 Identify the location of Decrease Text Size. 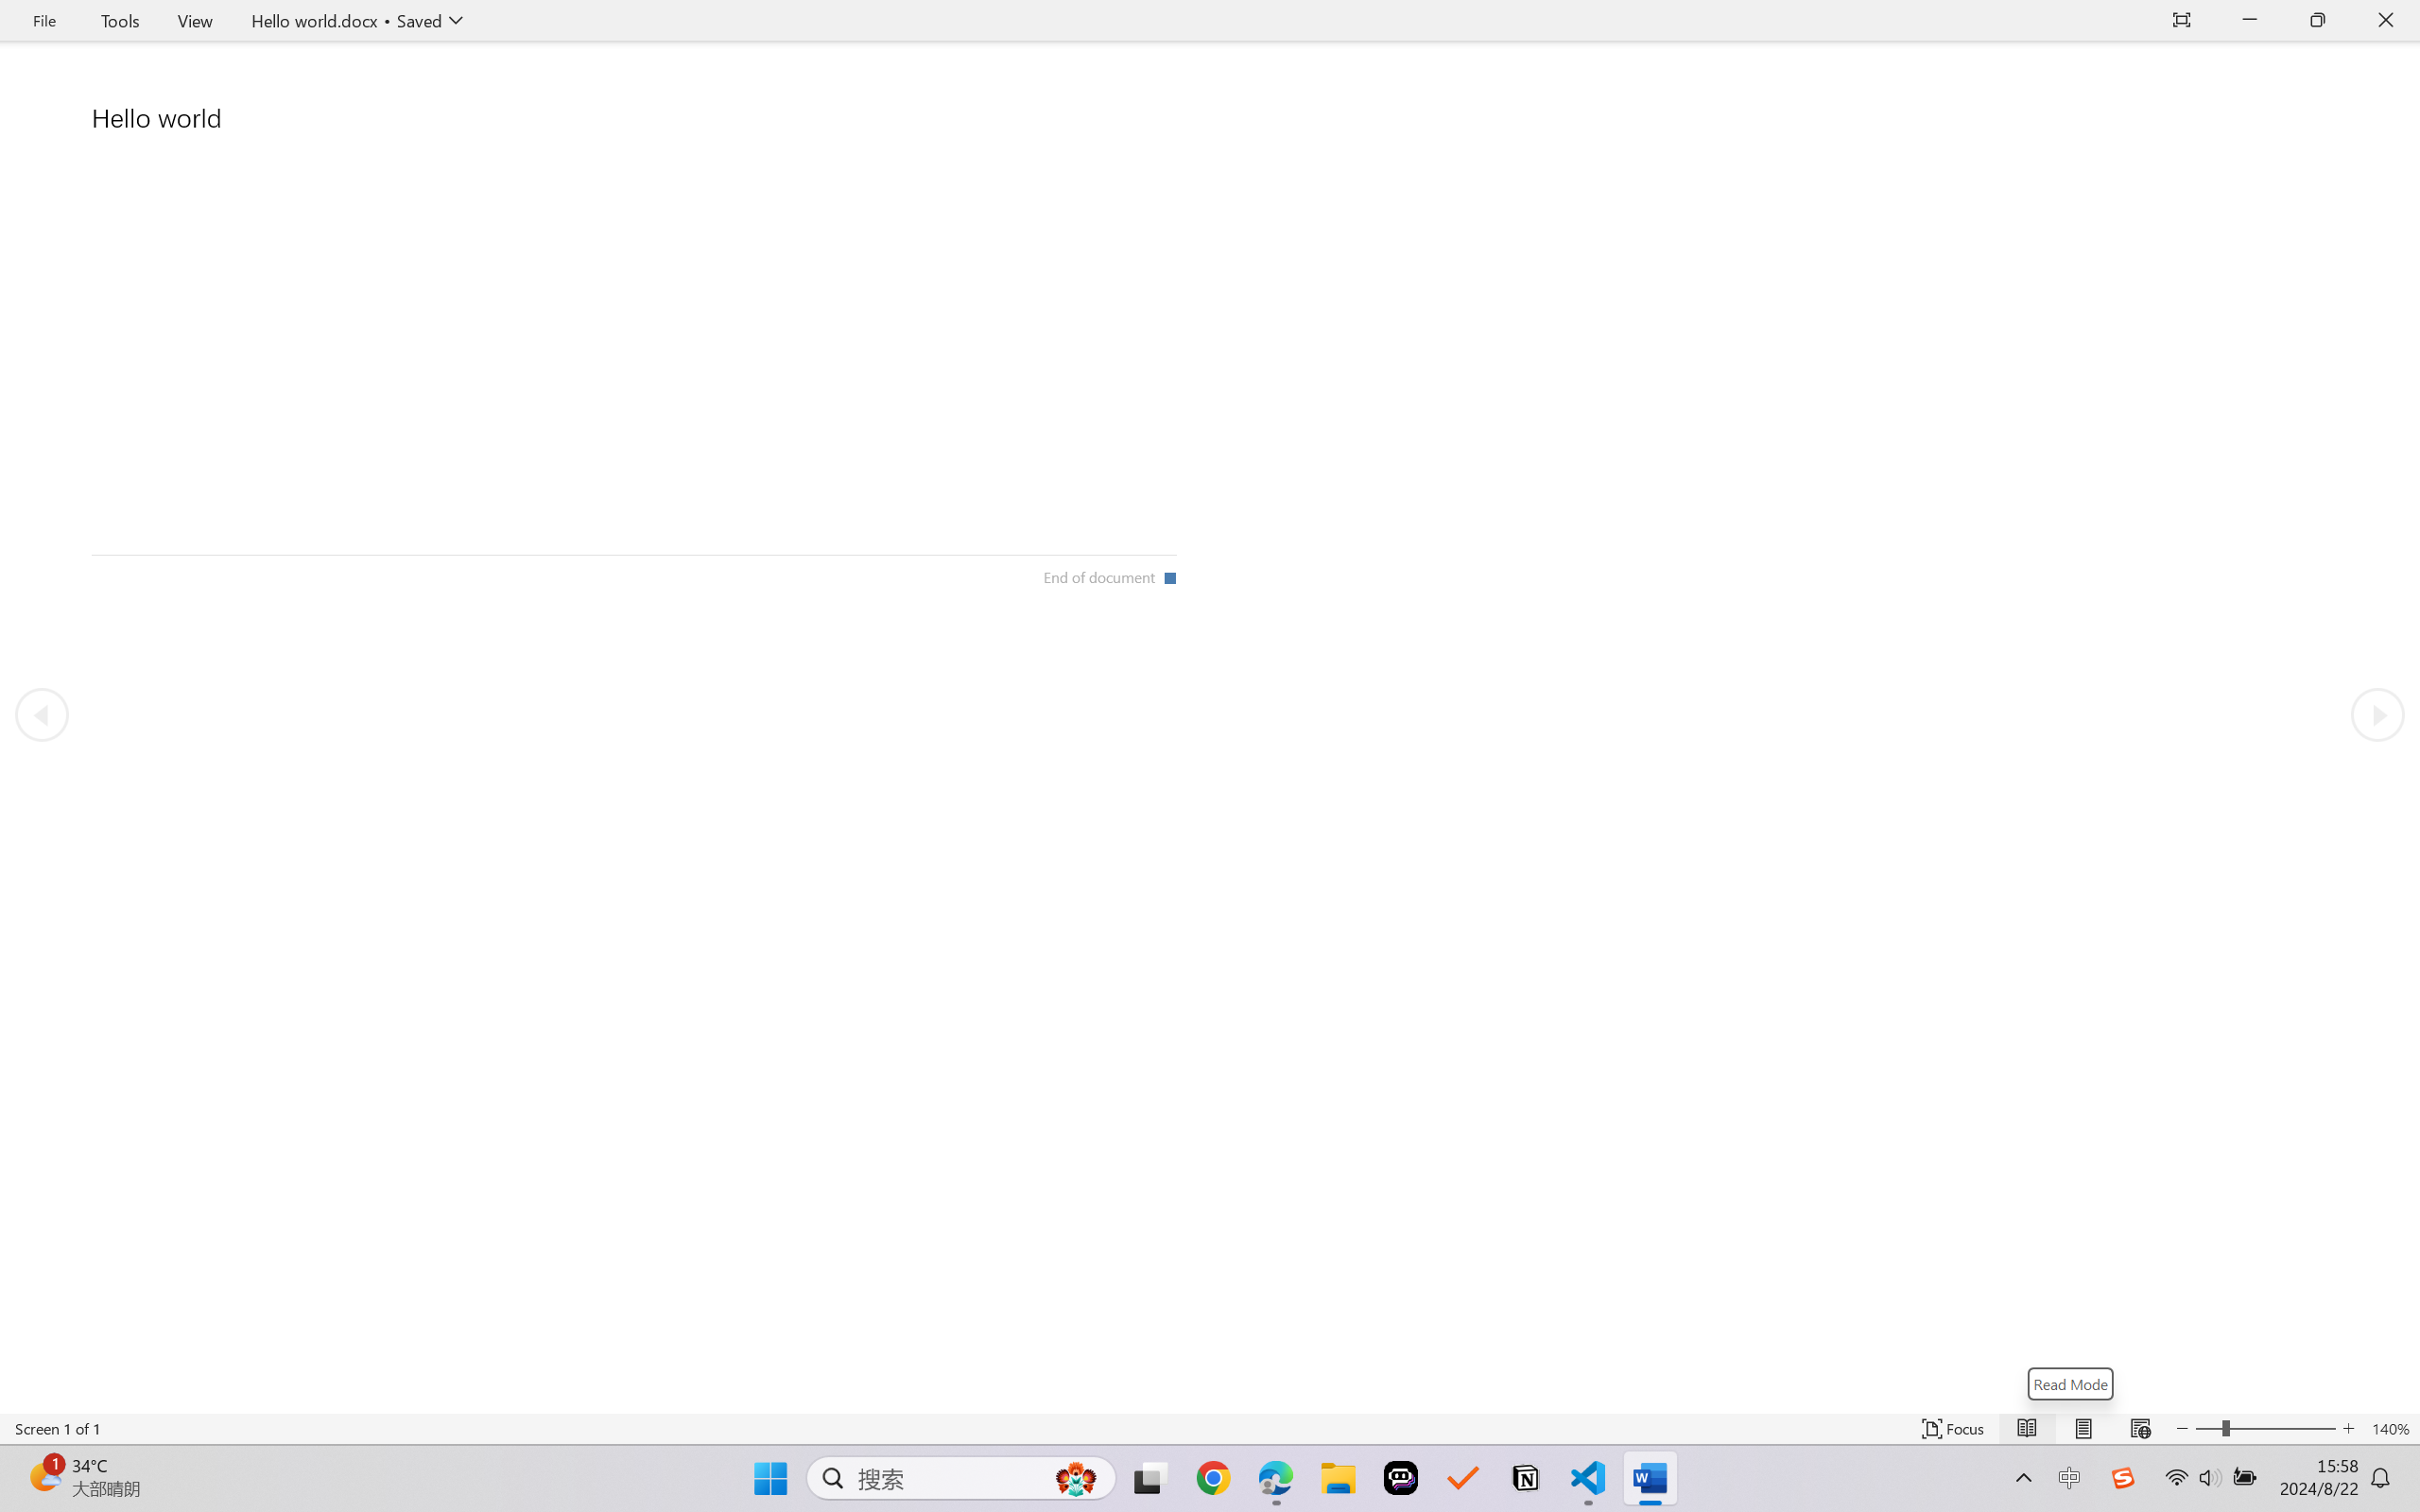
(2182, 1429).